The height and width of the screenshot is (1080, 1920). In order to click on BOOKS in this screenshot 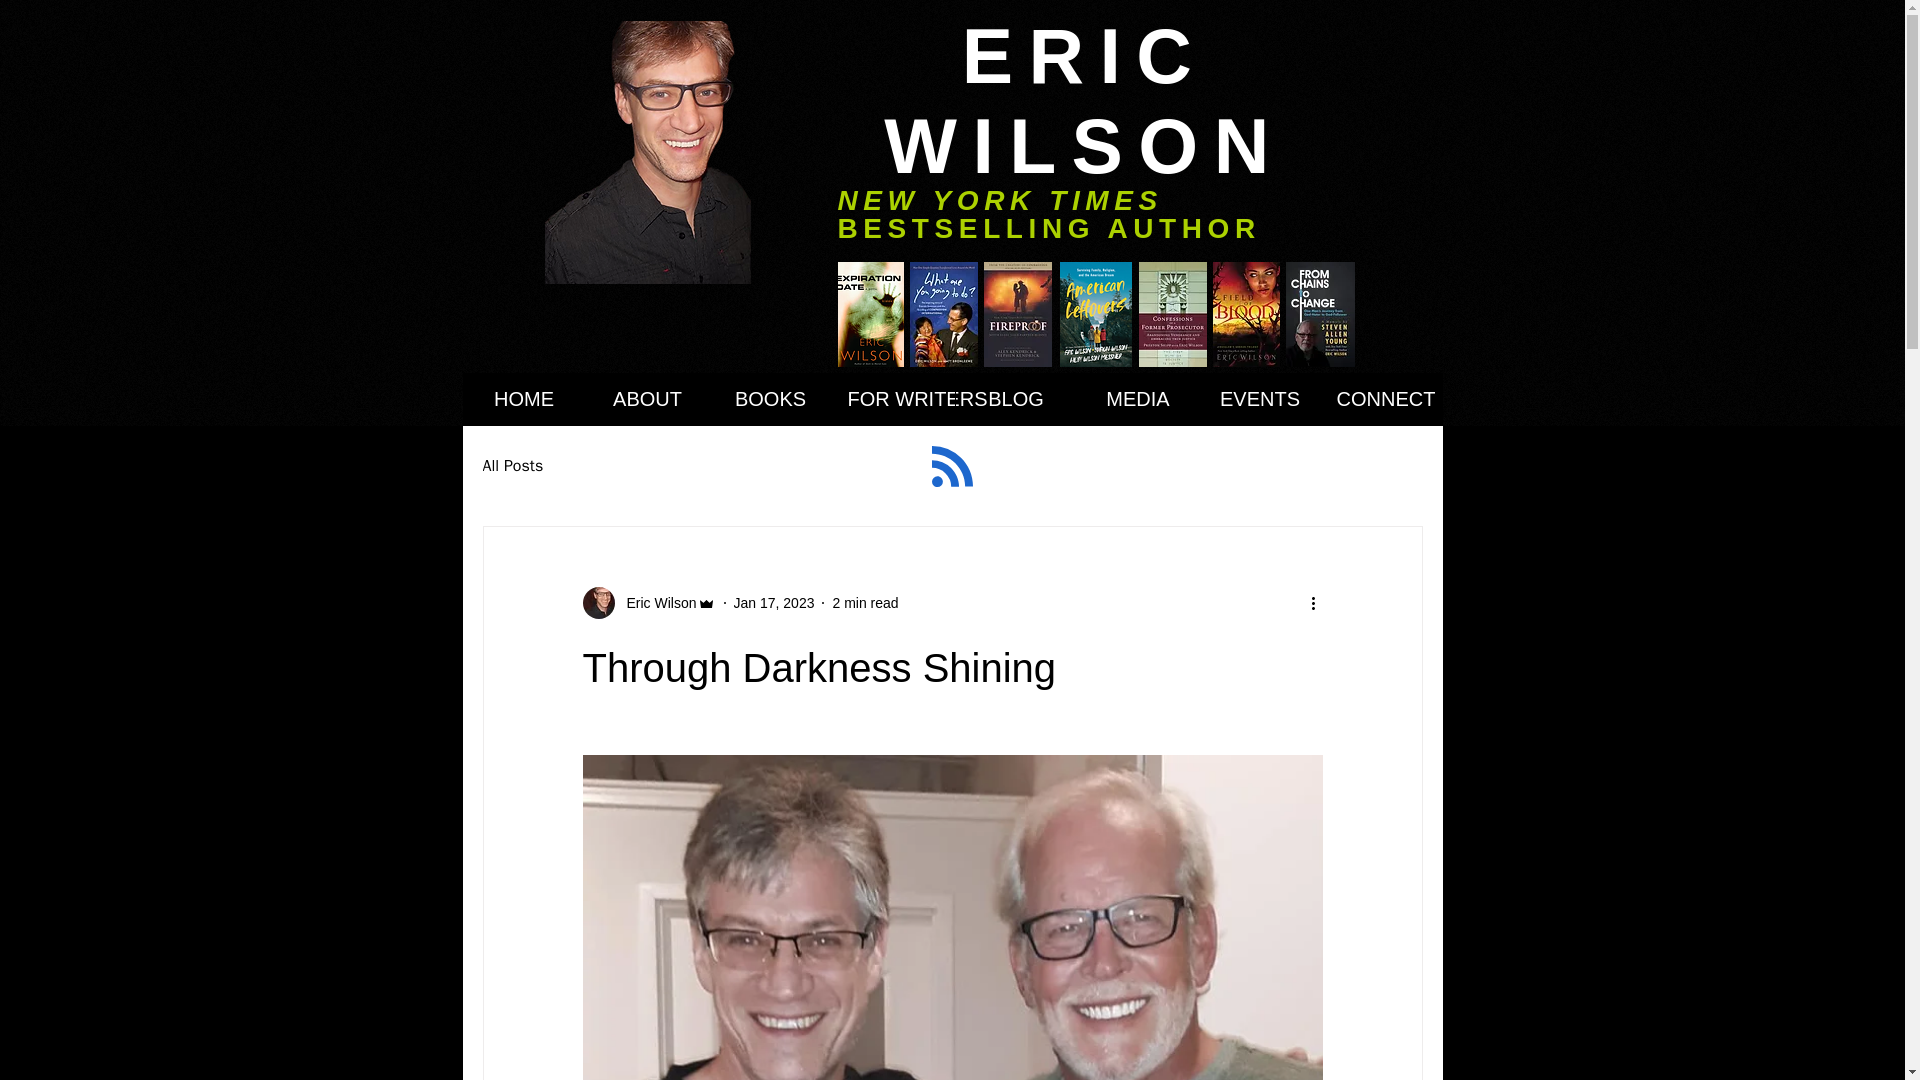, I will do `click(770, 398)`.